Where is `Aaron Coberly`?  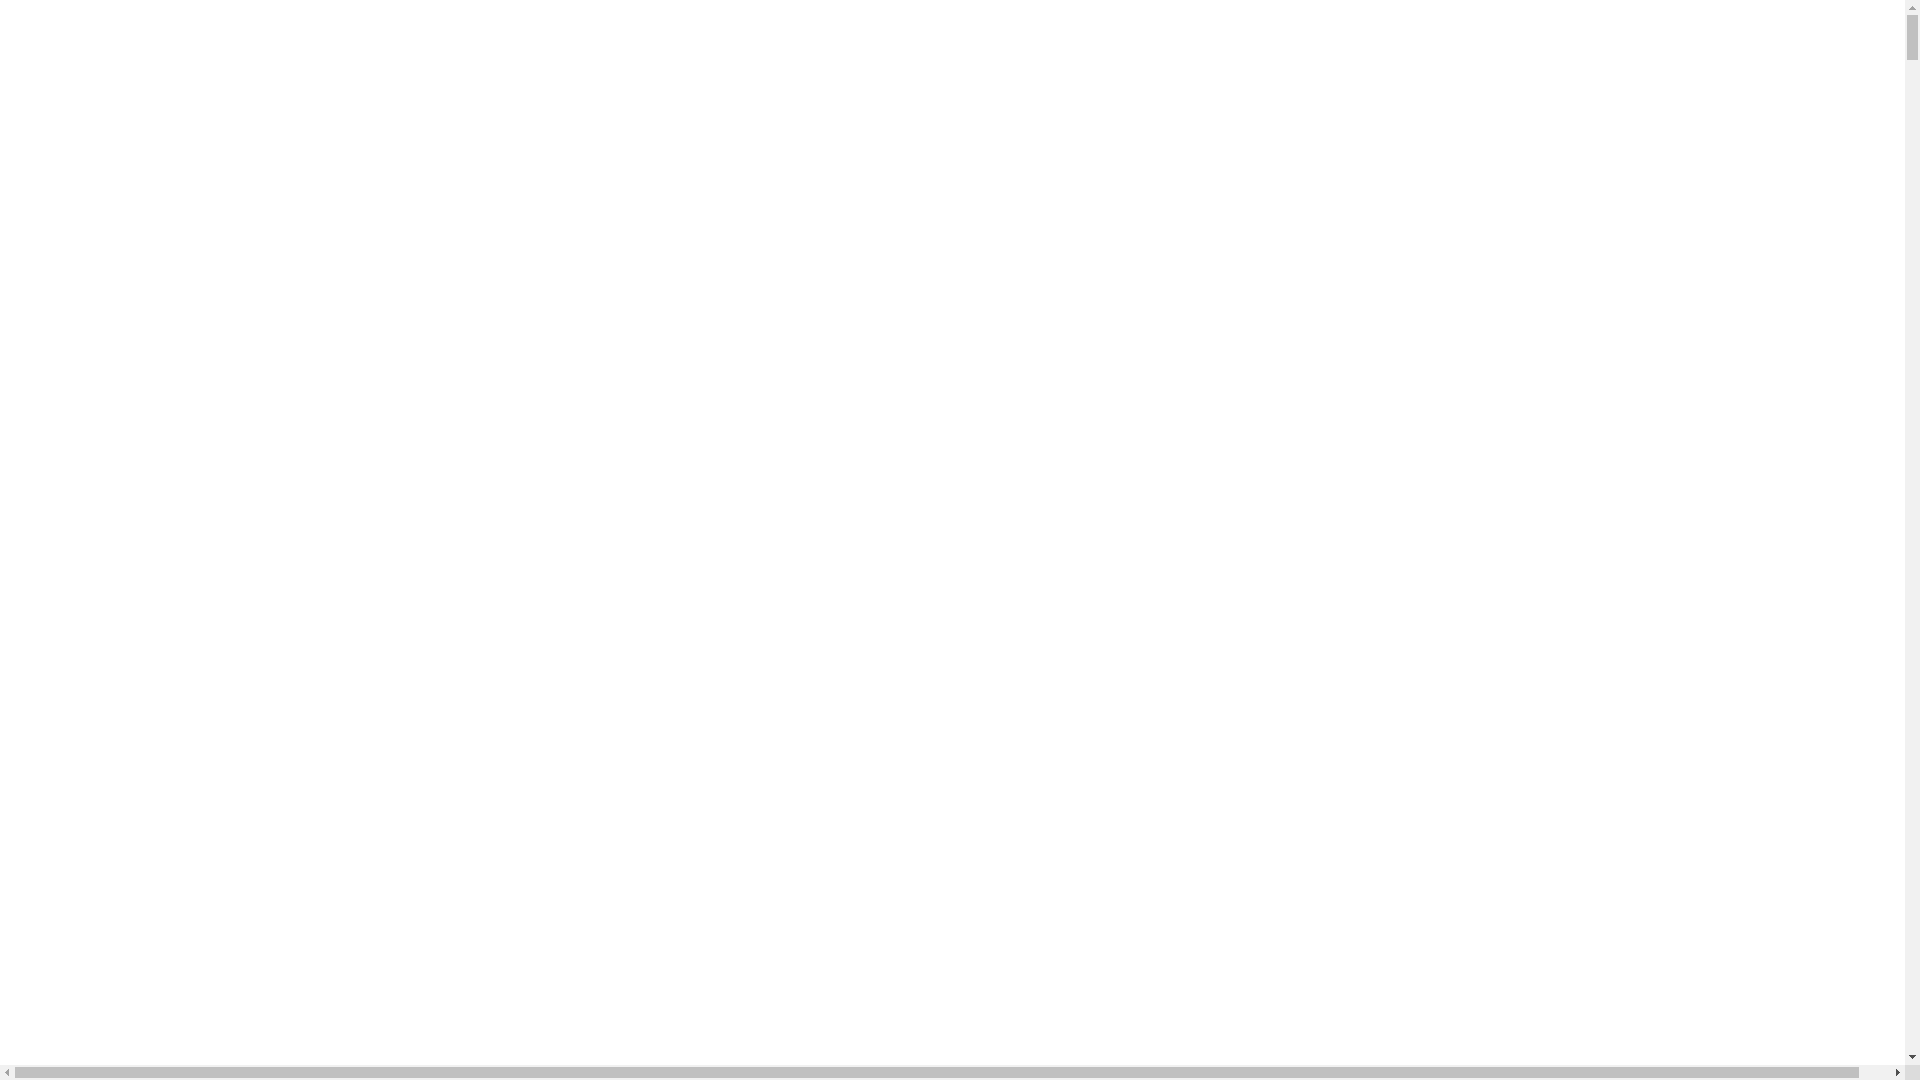
Aaron Coberly is located at coordinates (96, 690).